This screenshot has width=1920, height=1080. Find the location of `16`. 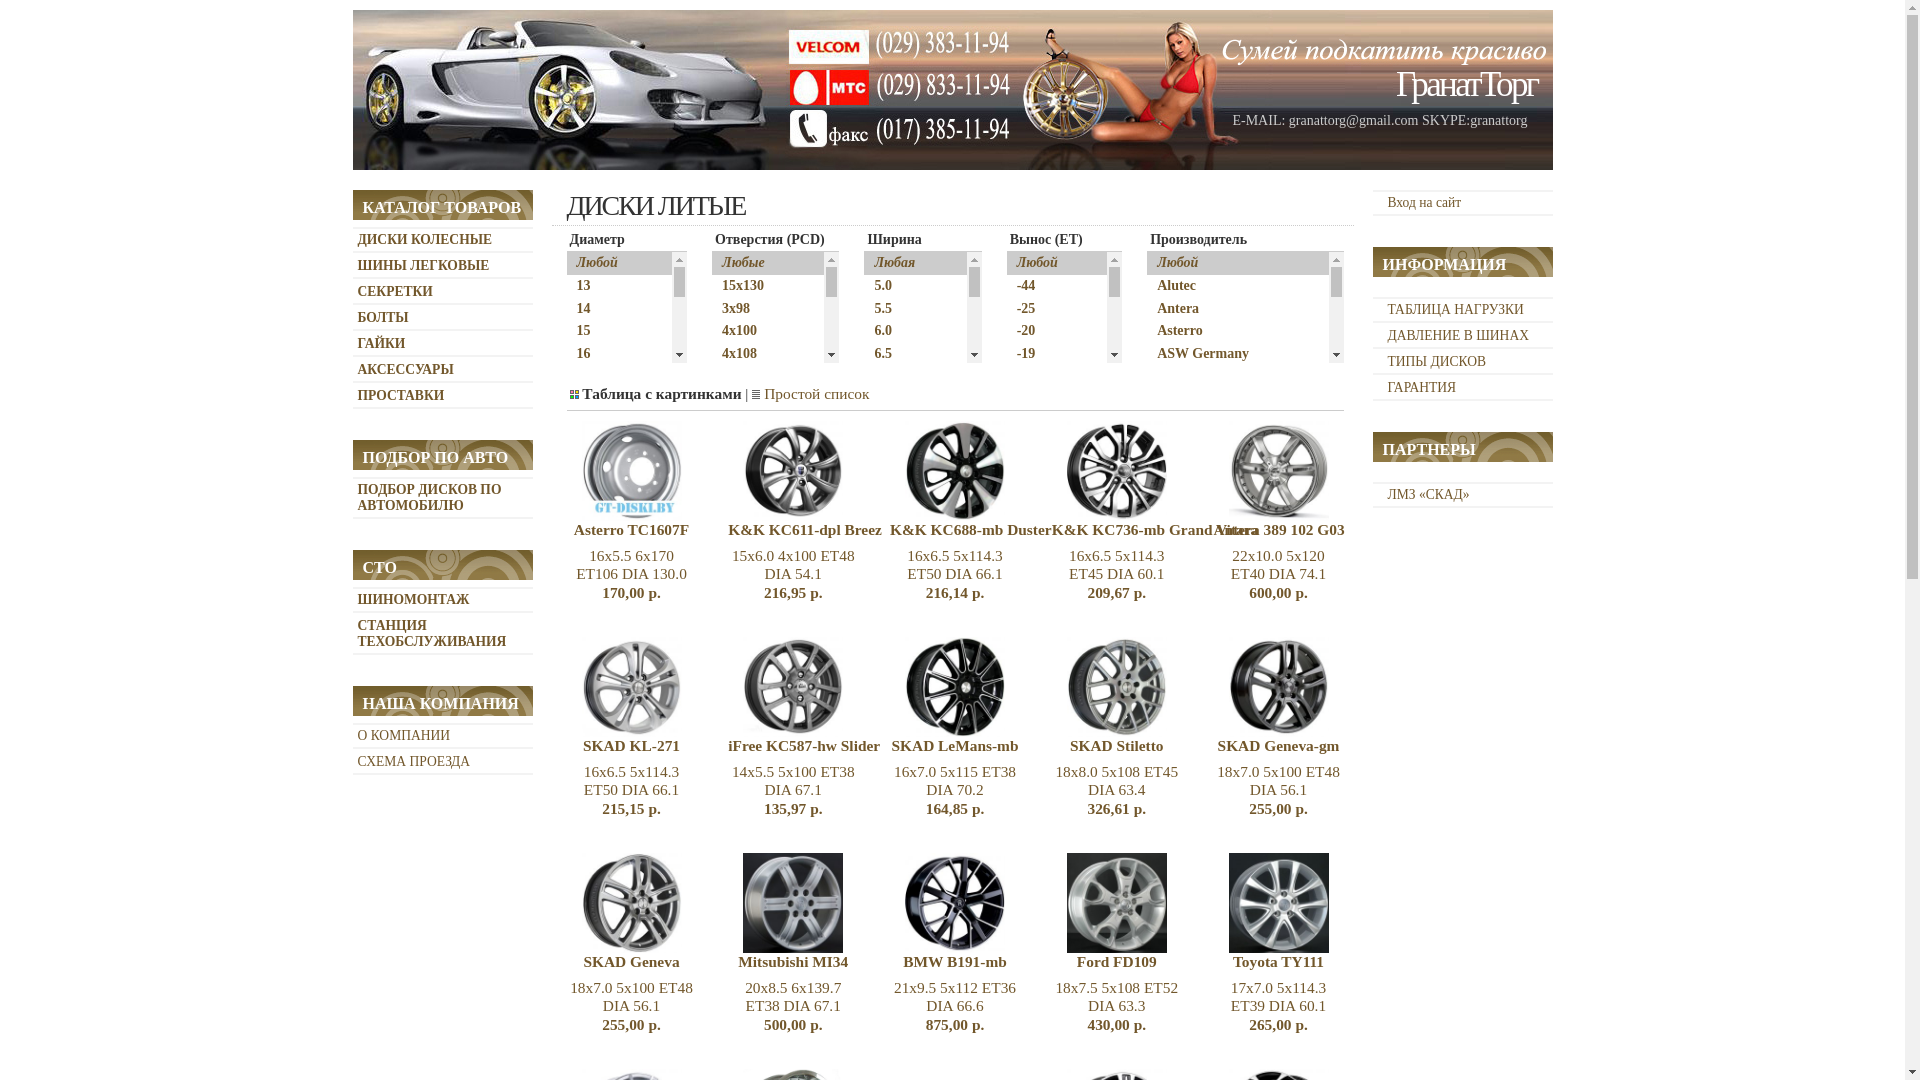

16 is located at coordinates (1040, 628).